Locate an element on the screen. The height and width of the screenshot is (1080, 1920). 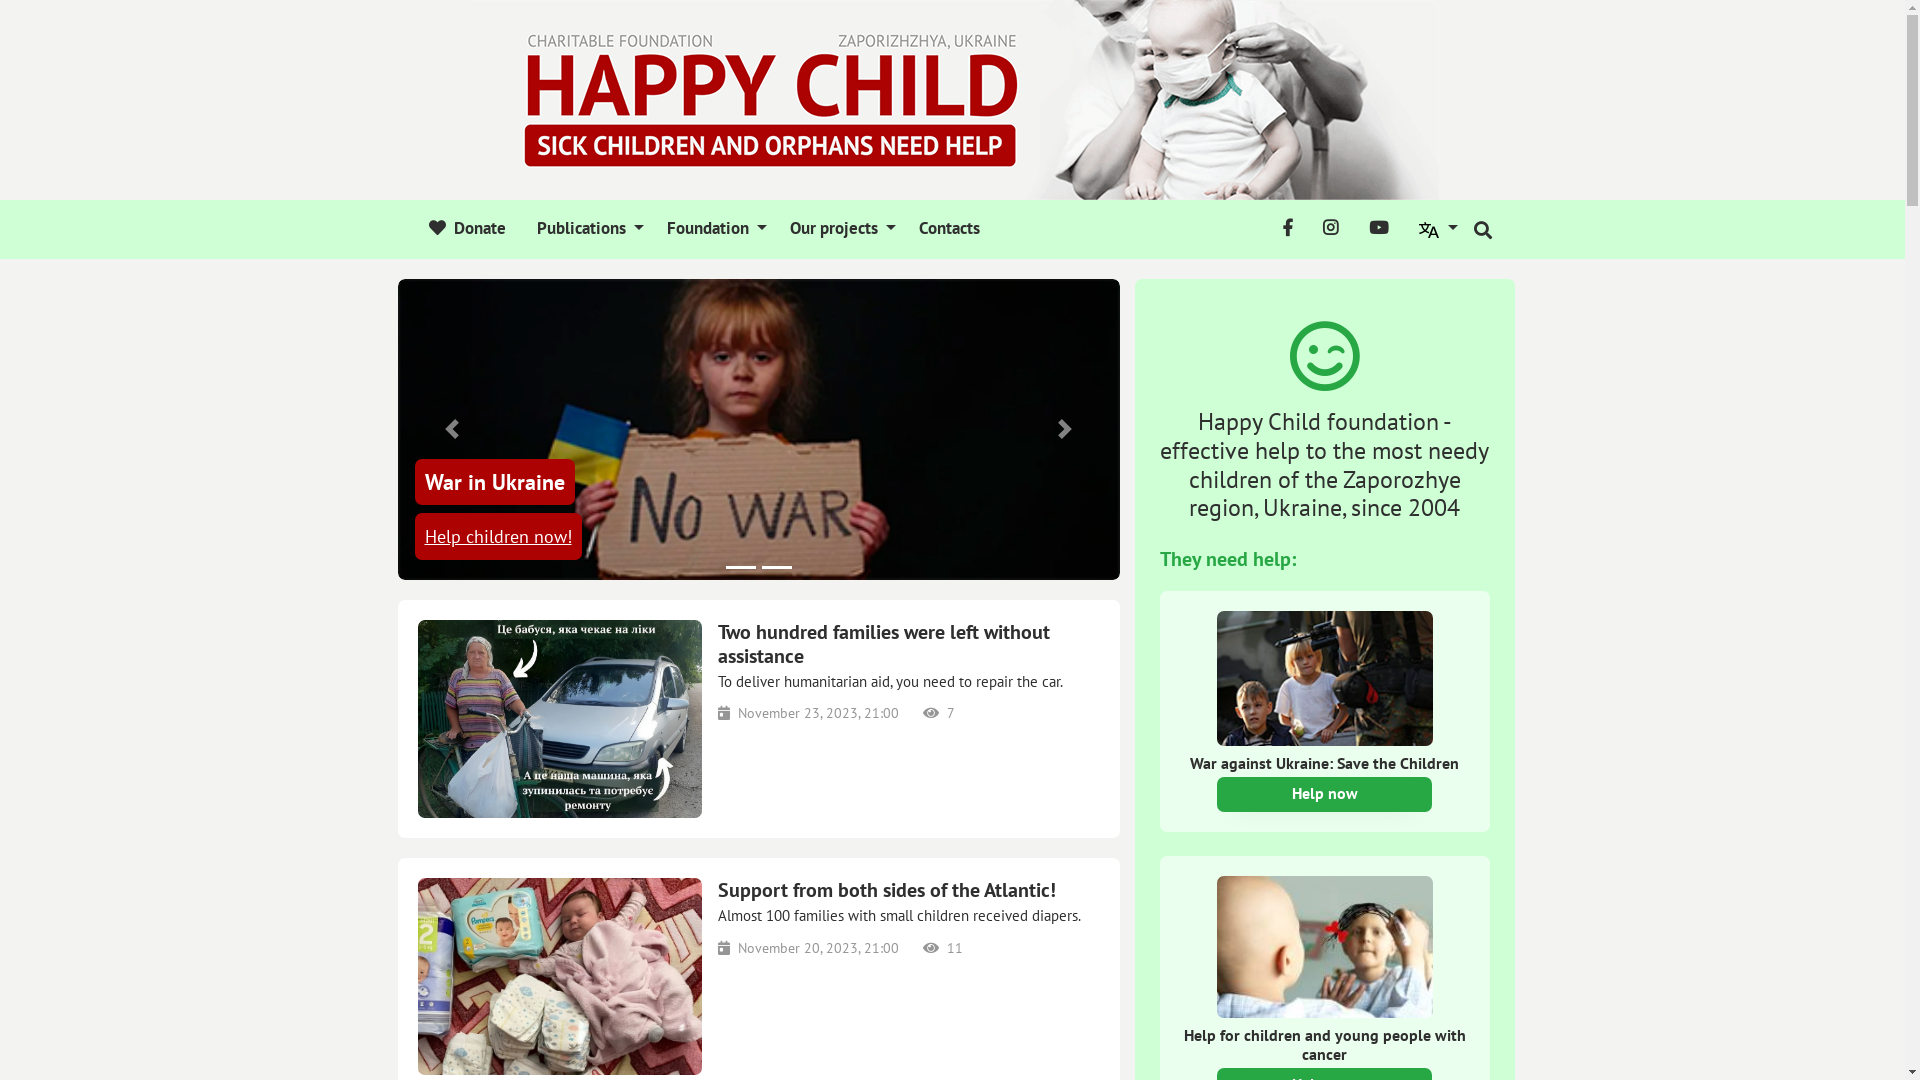
They need help: is located at coordinates (1228, 559).